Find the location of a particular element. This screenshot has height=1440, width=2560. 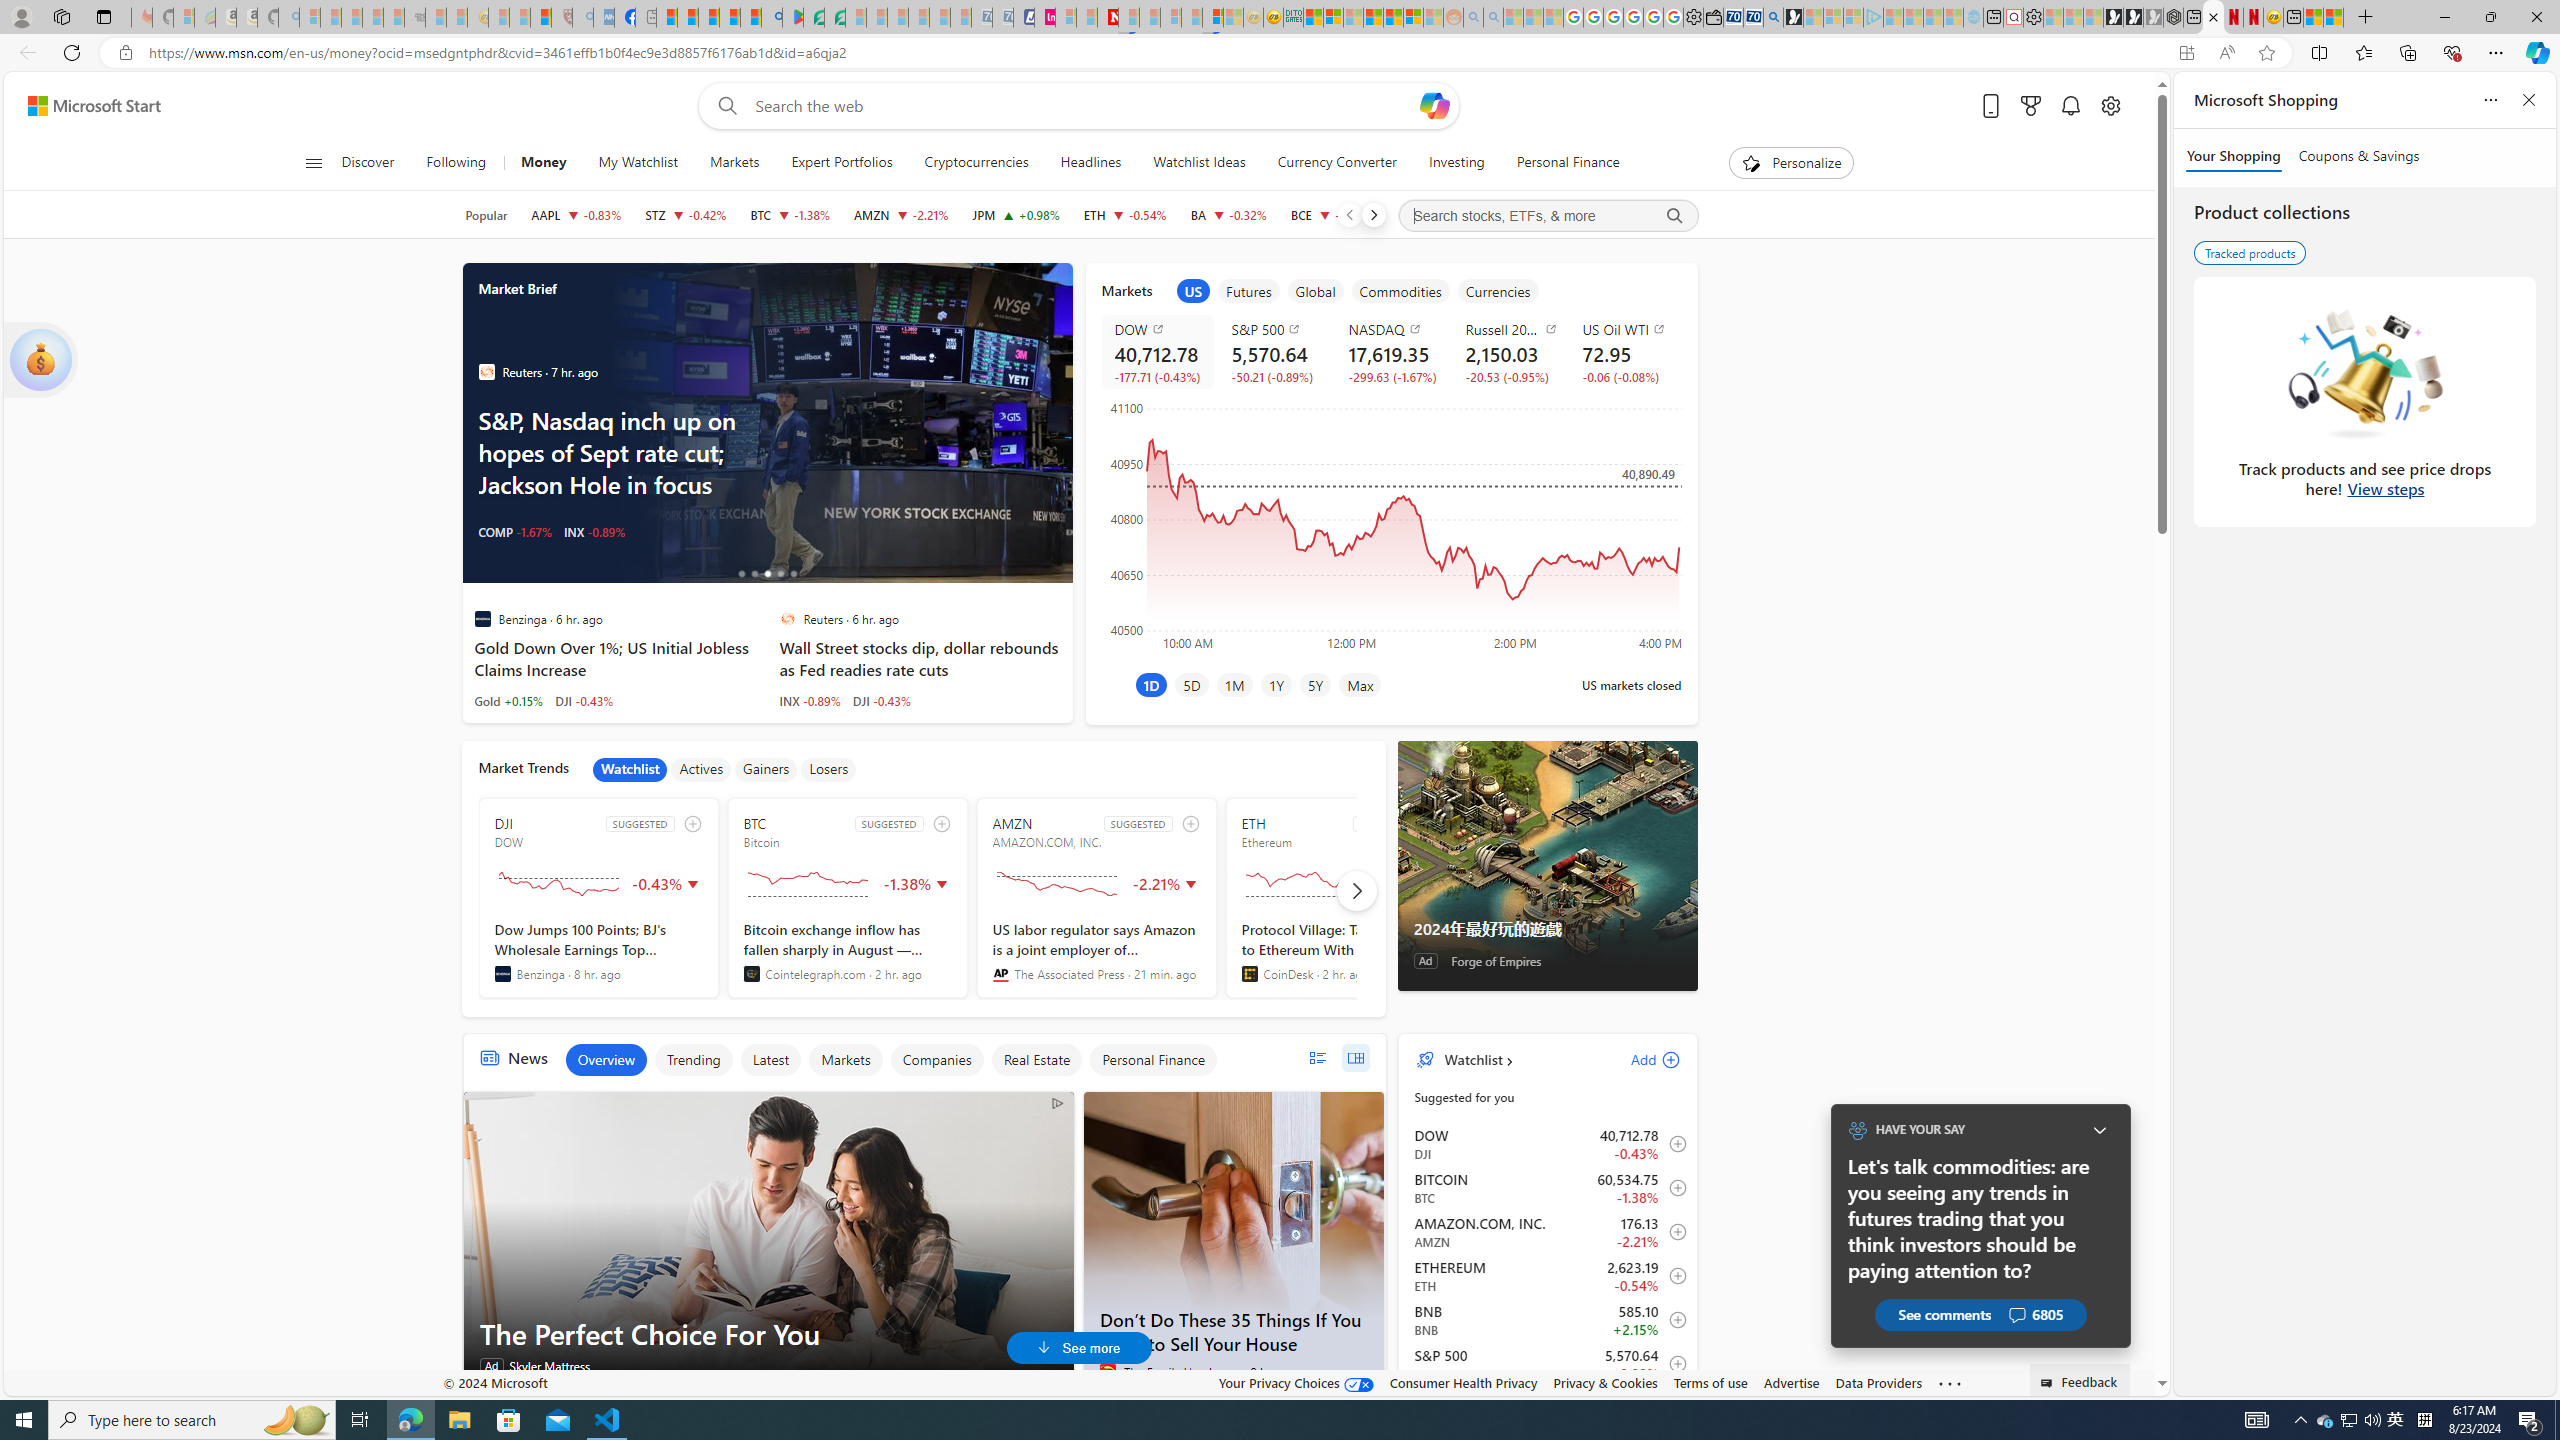

Markets is located at coordinates (846, 1060).